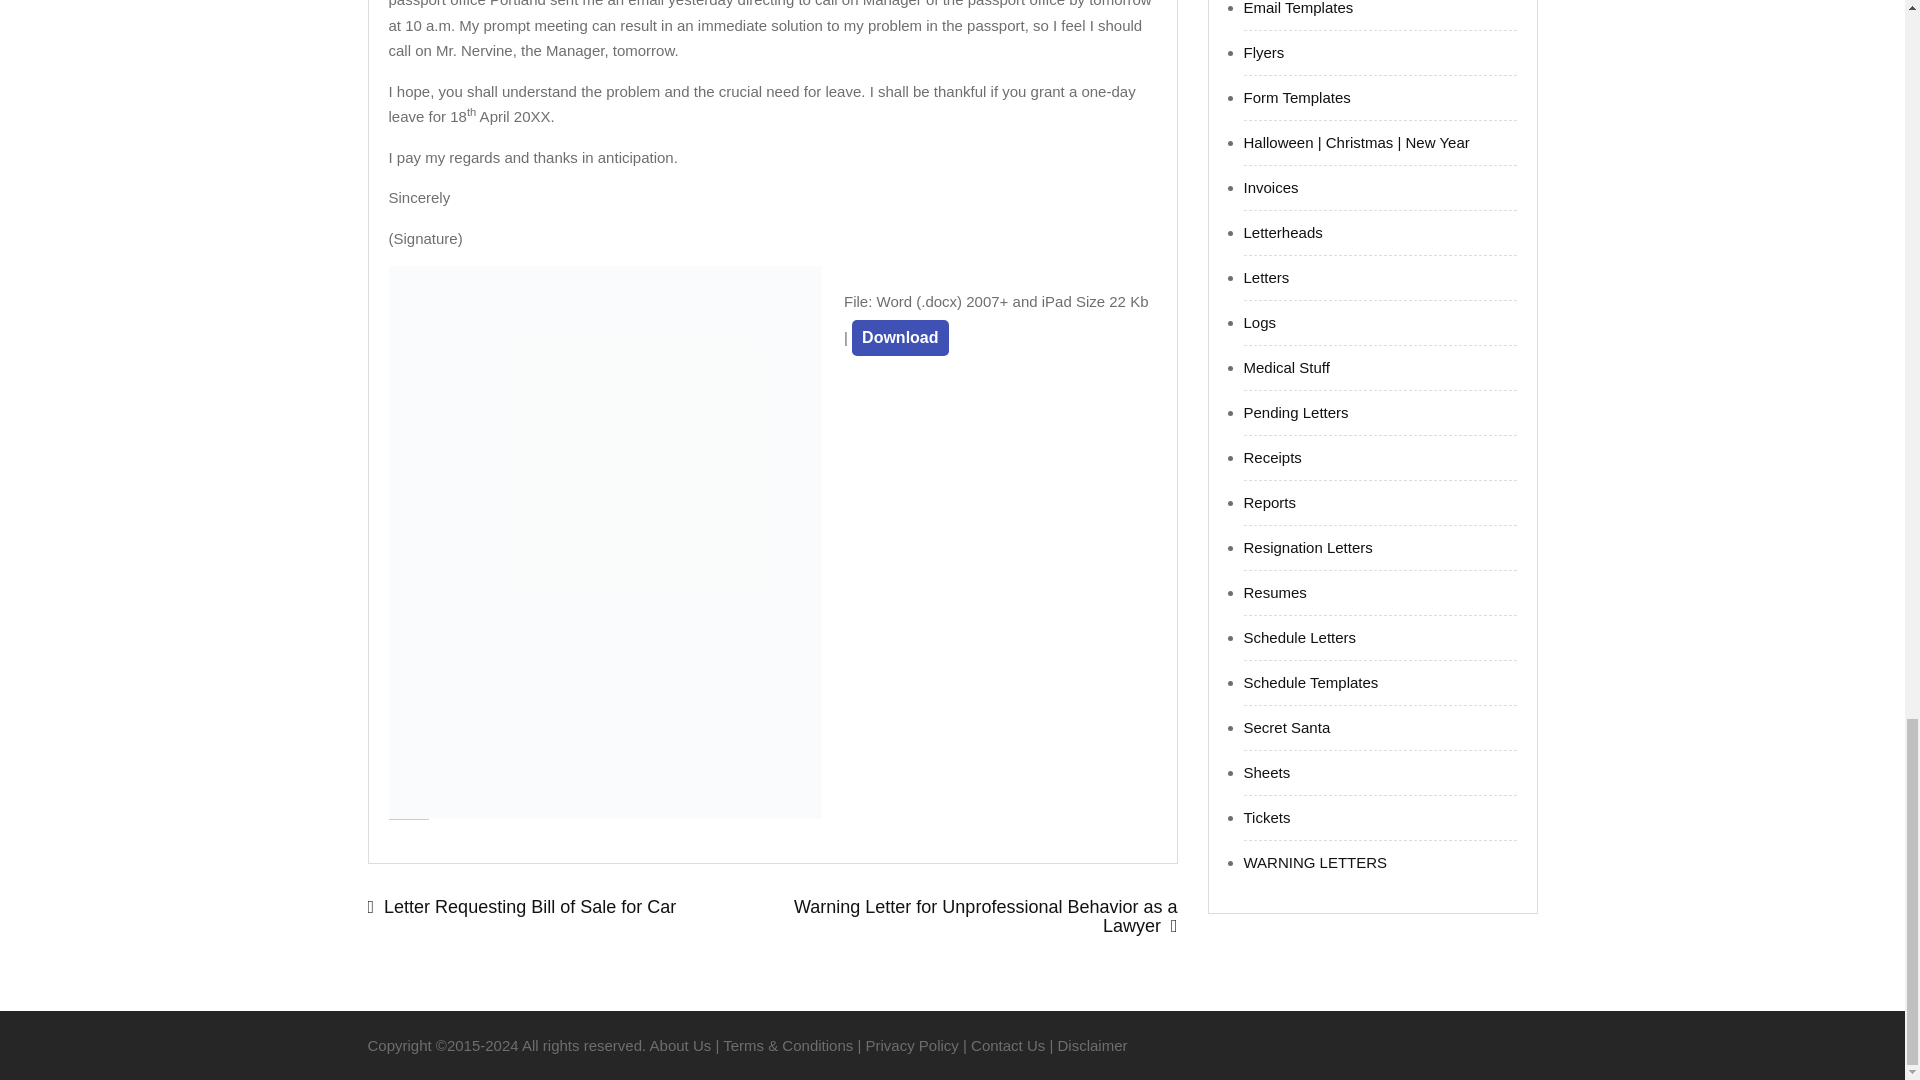  I want to click on Download, so click(900, 338).